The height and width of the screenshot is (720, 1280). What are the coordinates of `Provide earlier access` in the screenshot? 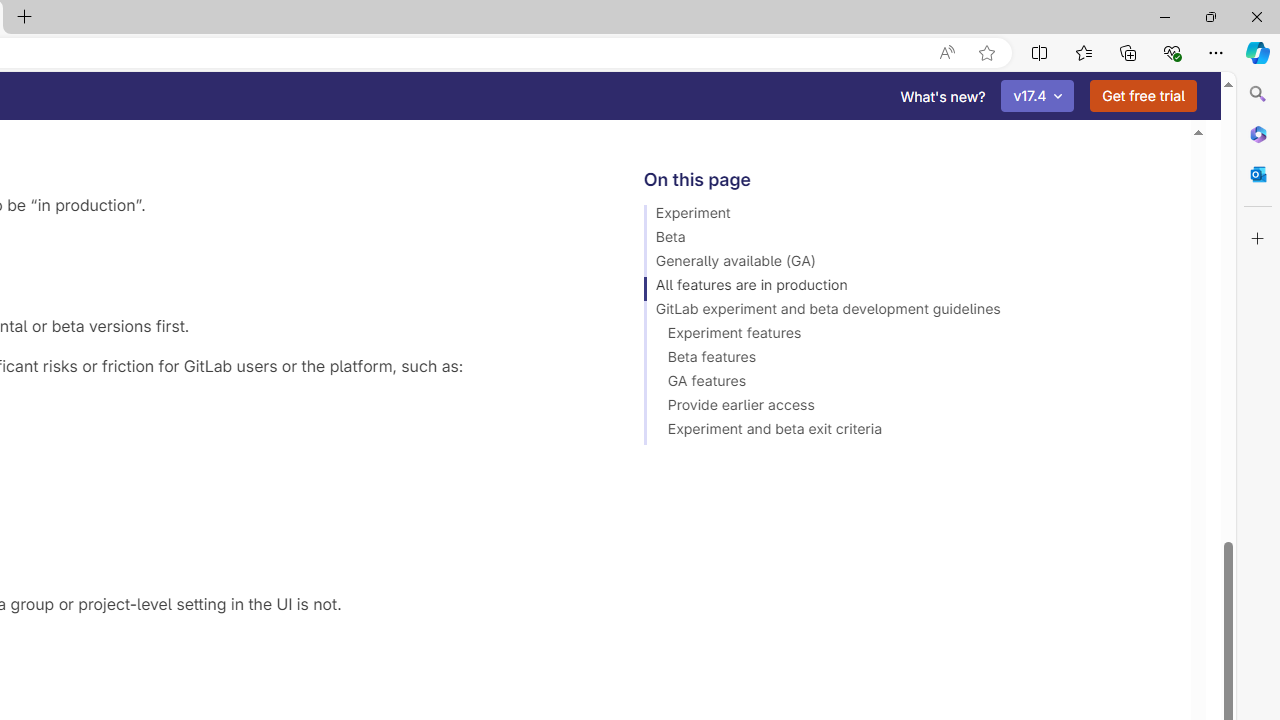 It's located at (908, 408).